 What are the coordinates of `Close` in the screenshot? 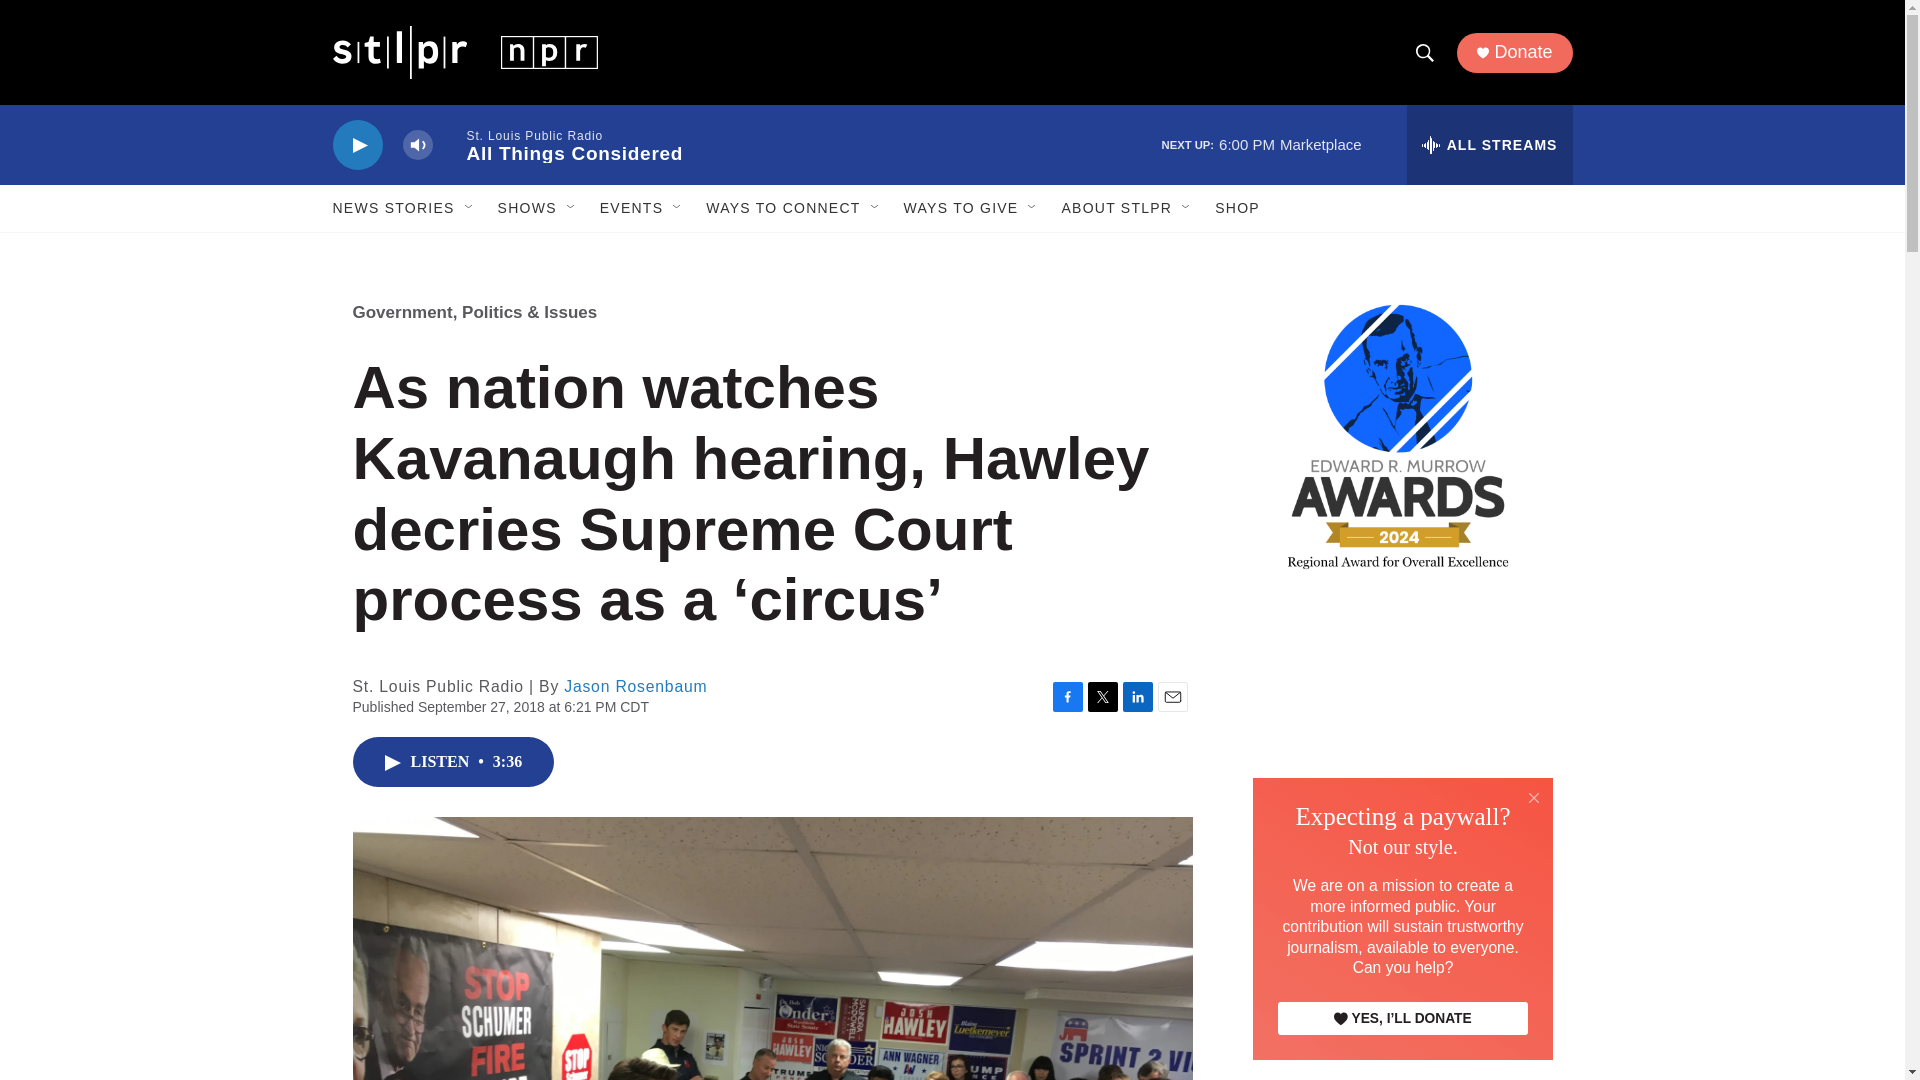 It's located at (1534, 798).